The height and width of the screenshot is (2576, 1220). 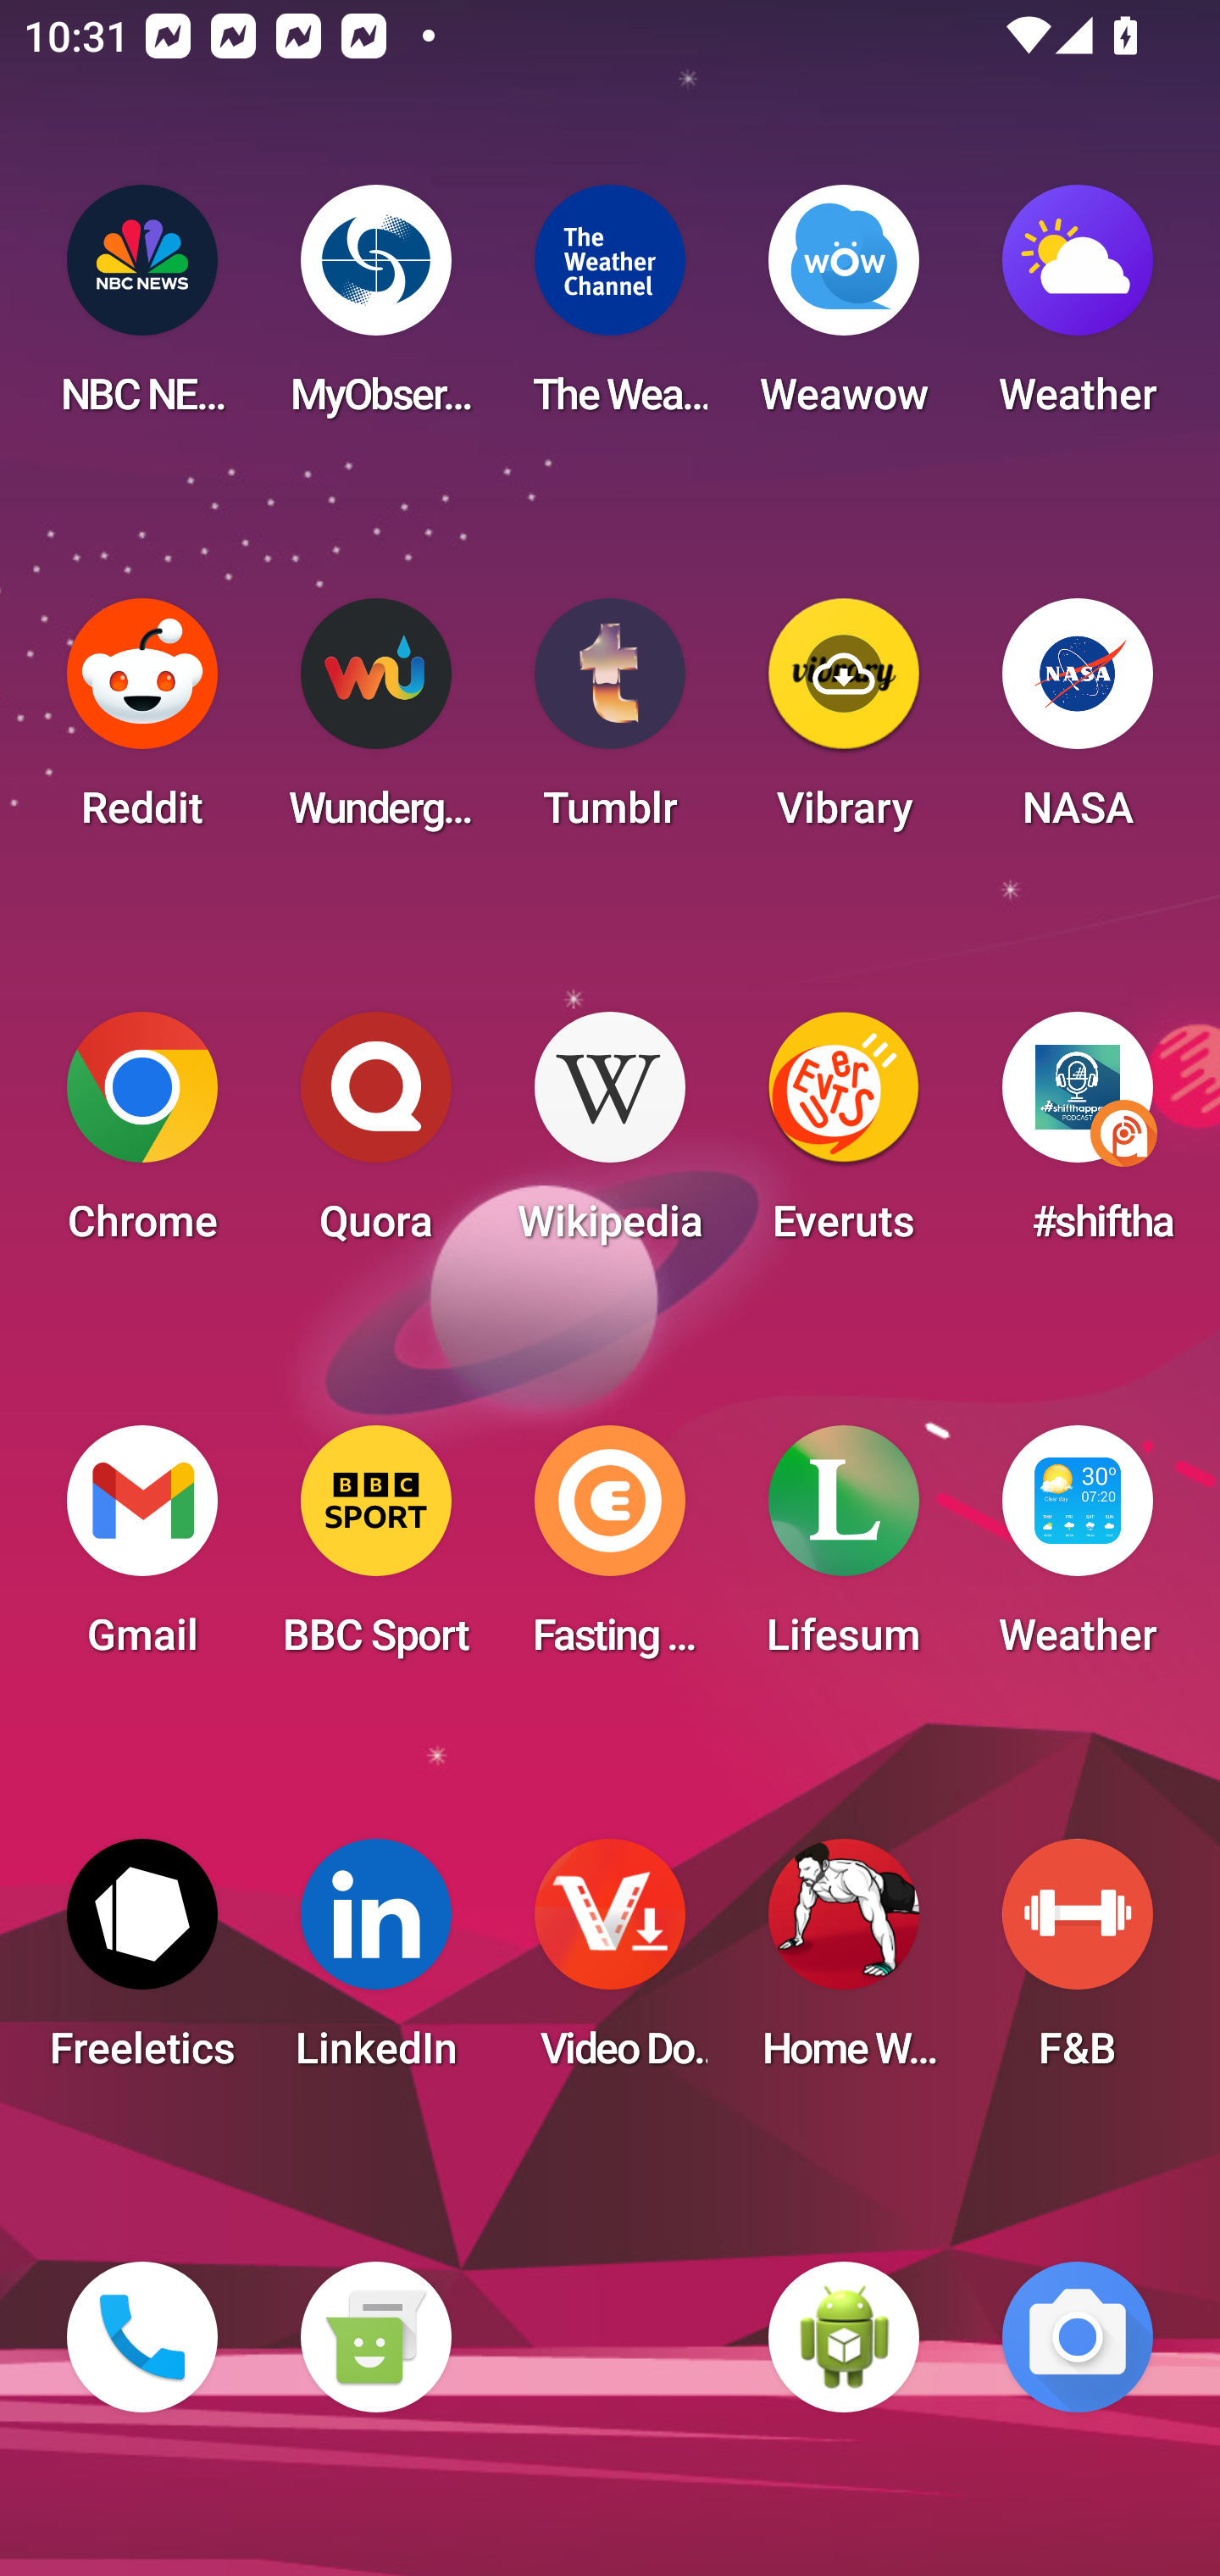 What do you see at coordinates (844, 1551) in the screenshot?
I see `Lifesum` at bounding box center [844, 1551].